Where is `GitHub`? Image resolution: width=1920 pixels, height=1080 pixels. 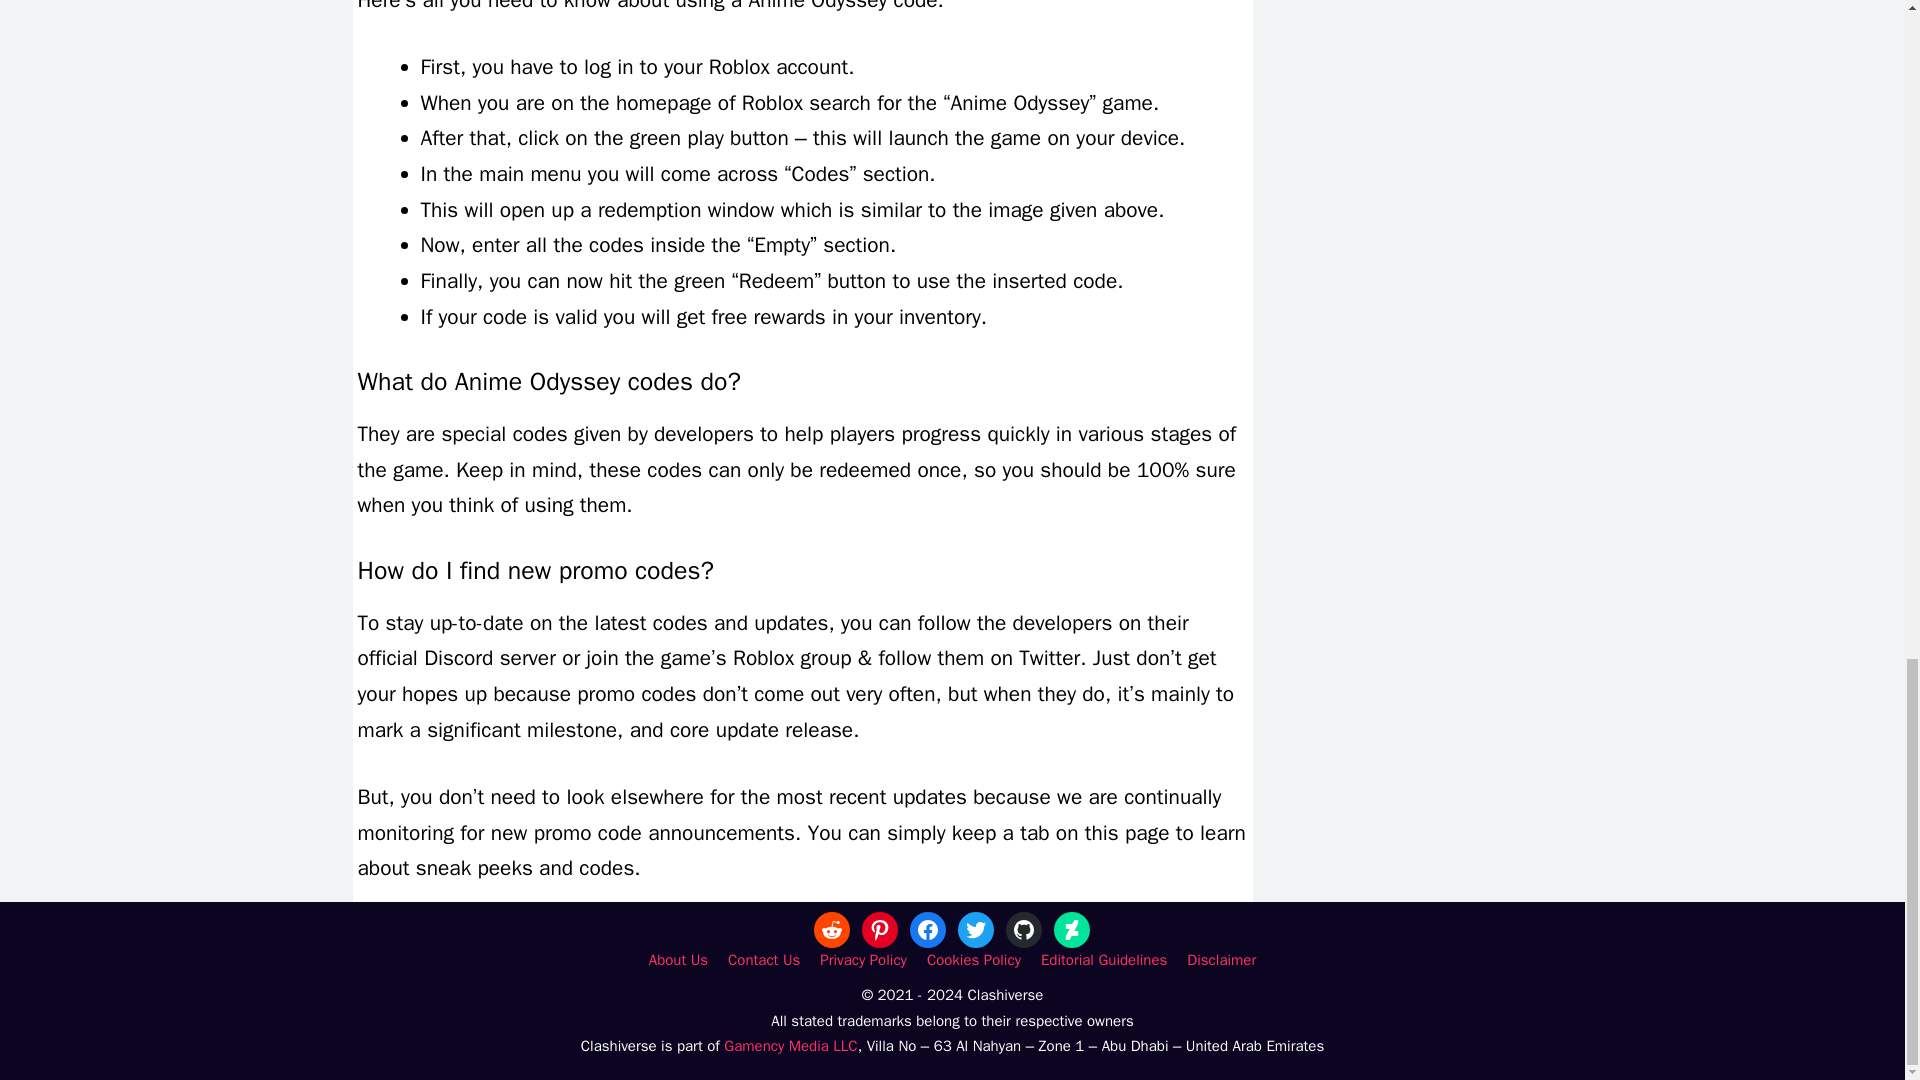 GitHub is located at coordinates (1024, 930).